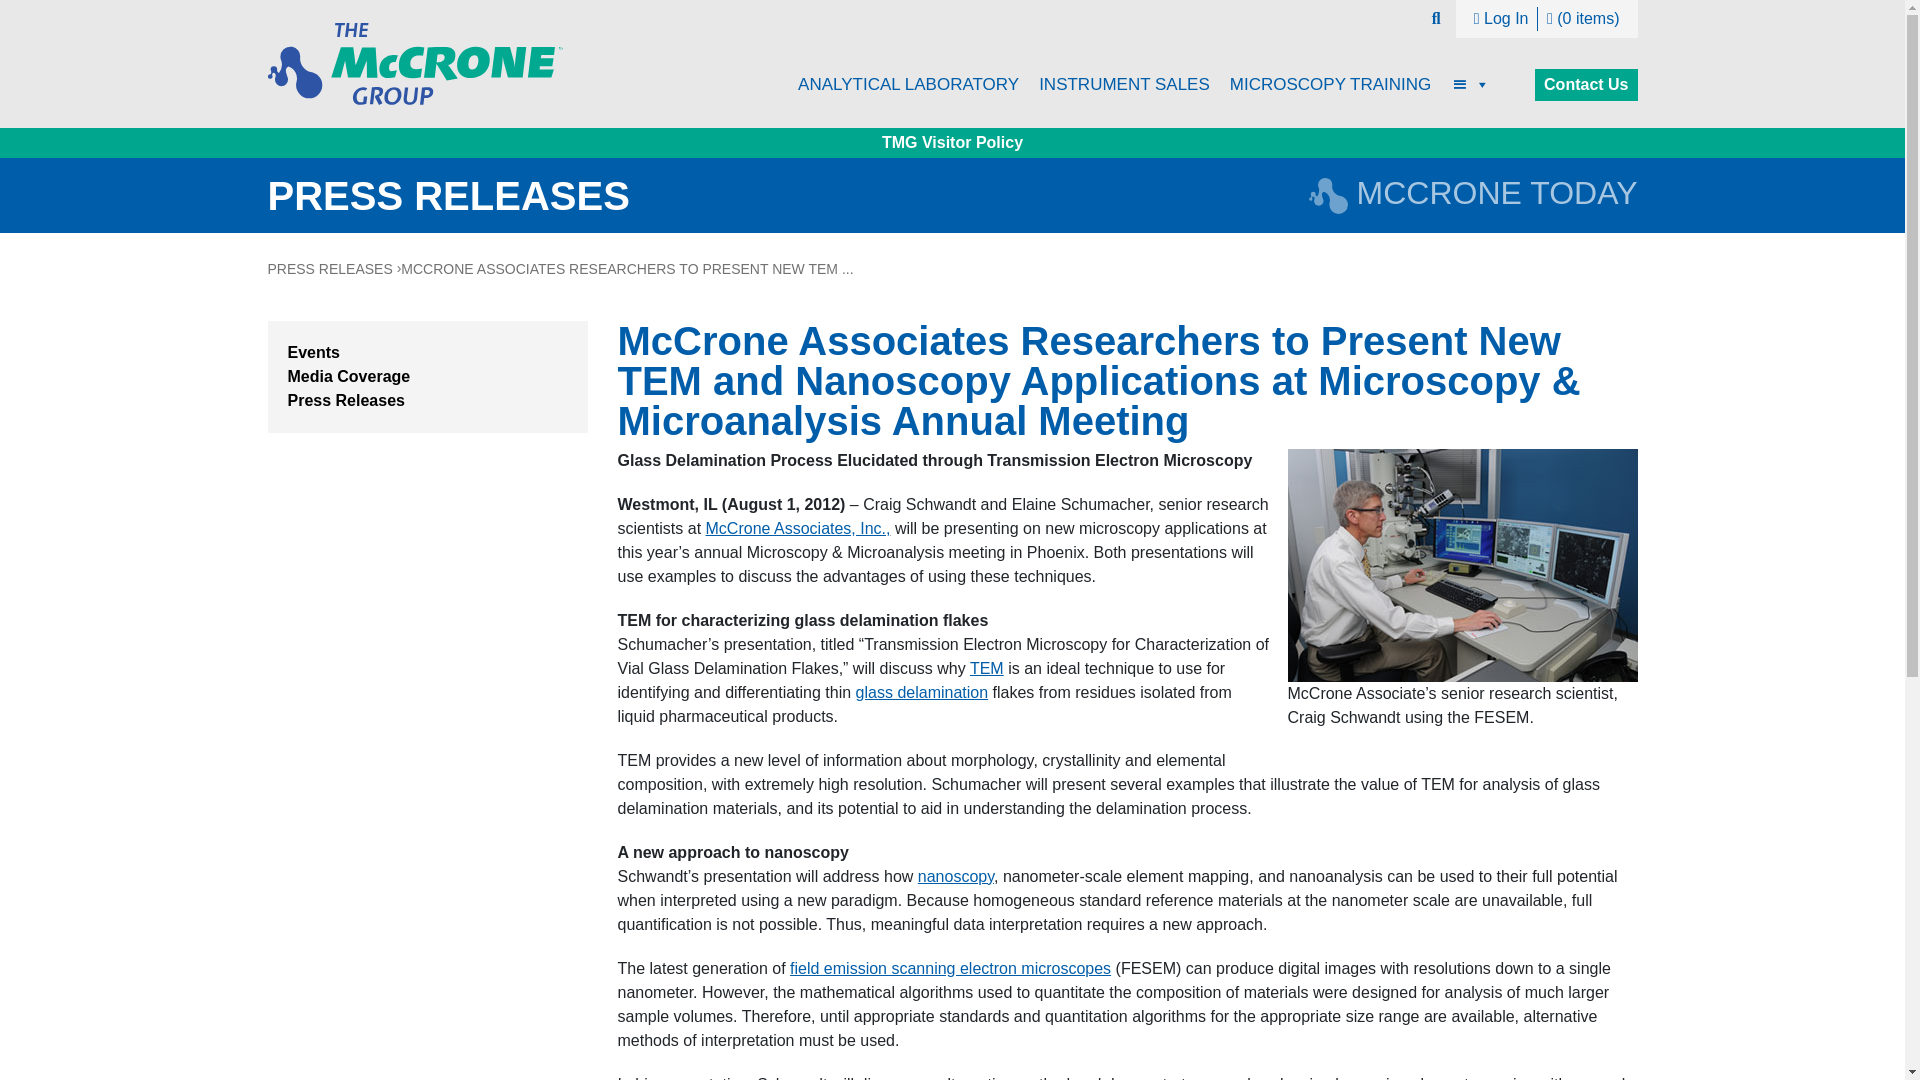 This screenshot has width=1920, height=1080. What do you see at coordinates (330, 268) in the screenshot?
I see `PRESS RELEASES` at bounding box center [330, 268].